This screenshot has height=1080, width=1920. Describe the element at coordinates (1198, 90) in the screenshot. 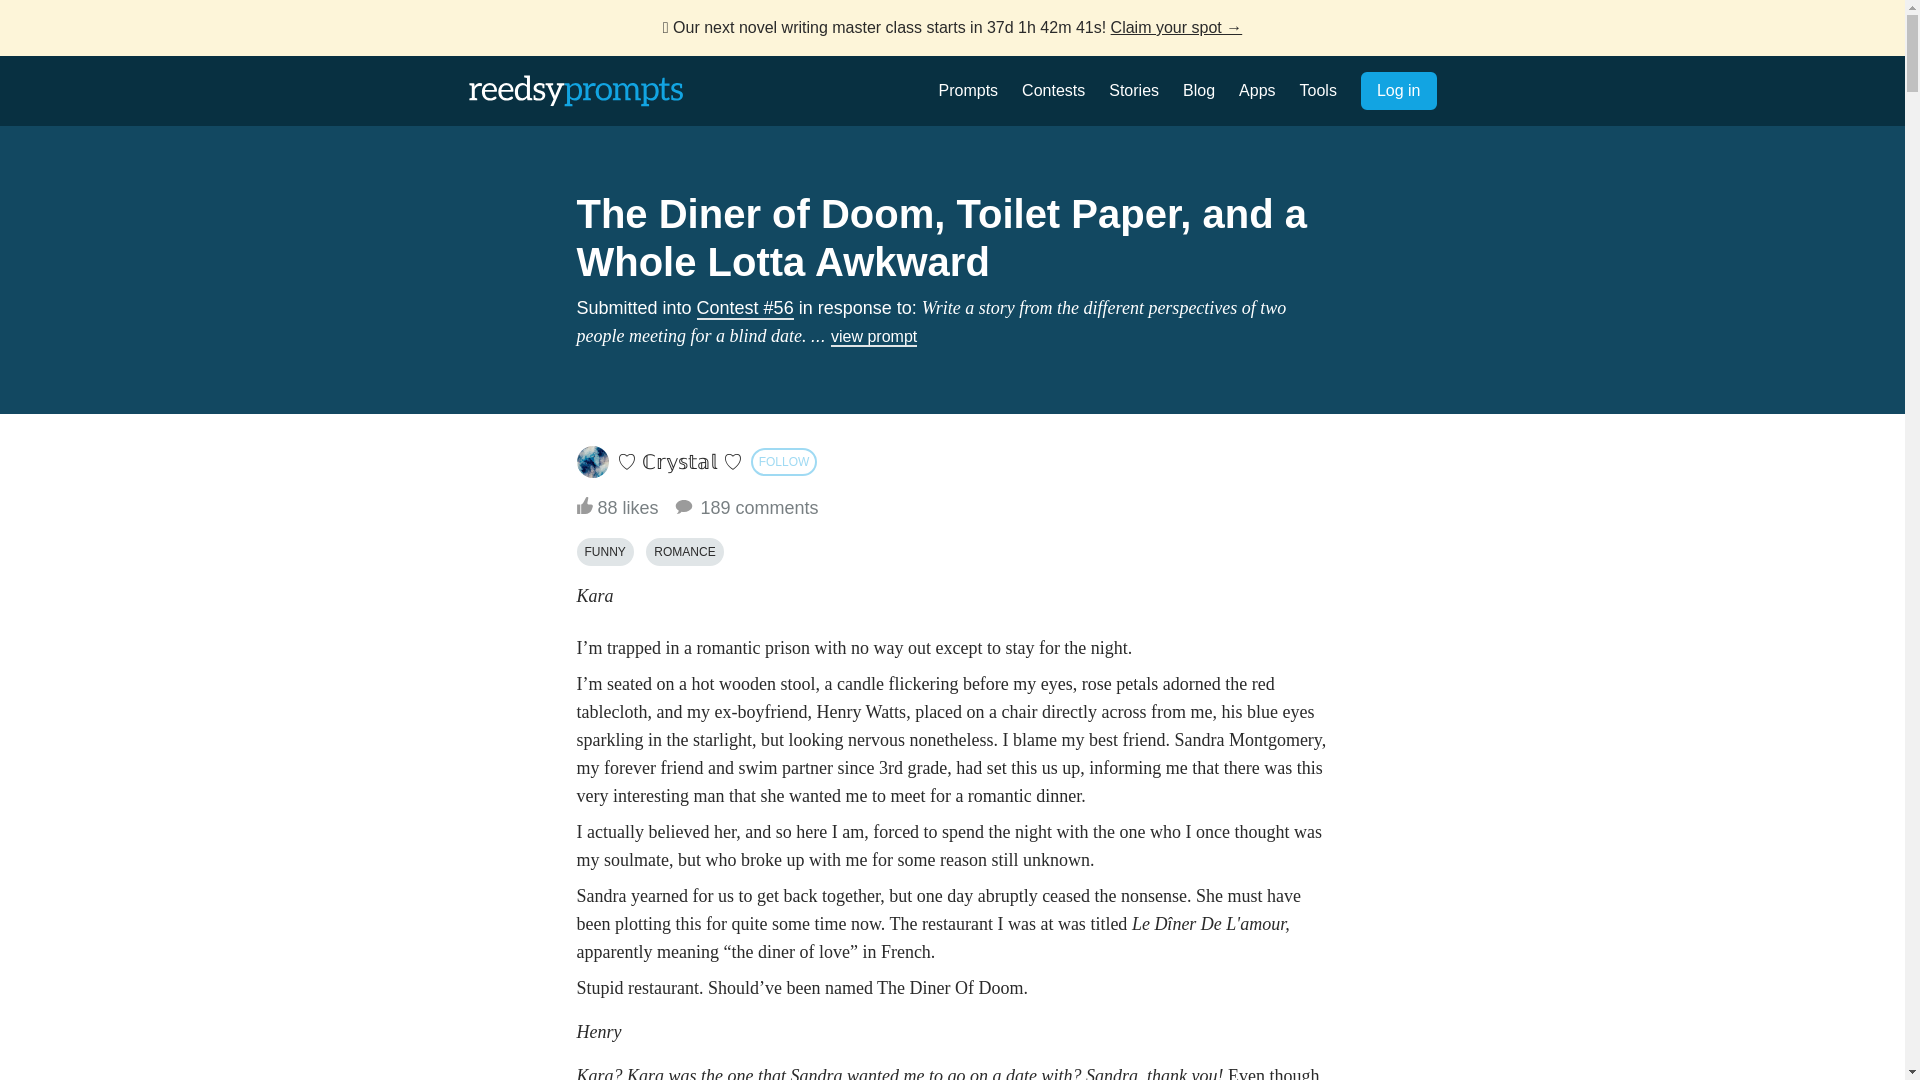

I see `Blog` at that location.